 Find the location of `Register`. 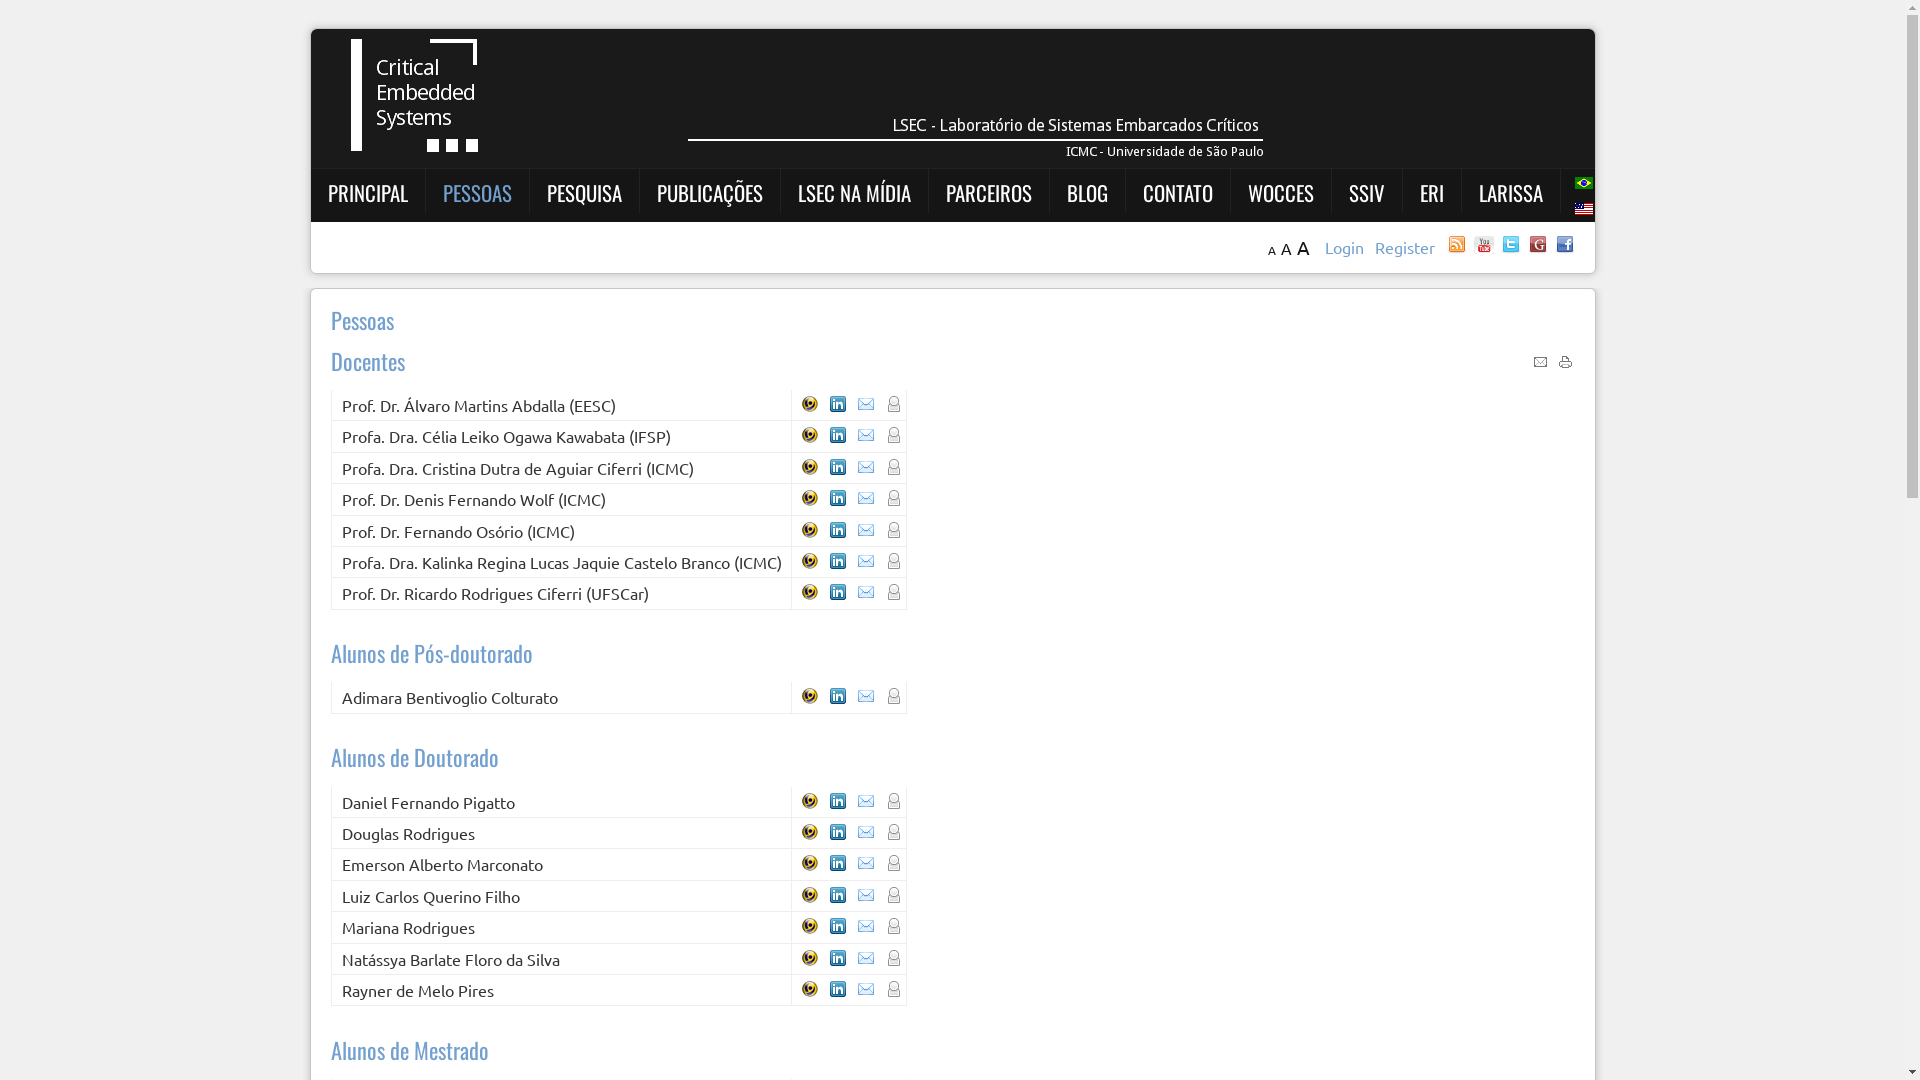

Register is located at coordinates (1404, 247).